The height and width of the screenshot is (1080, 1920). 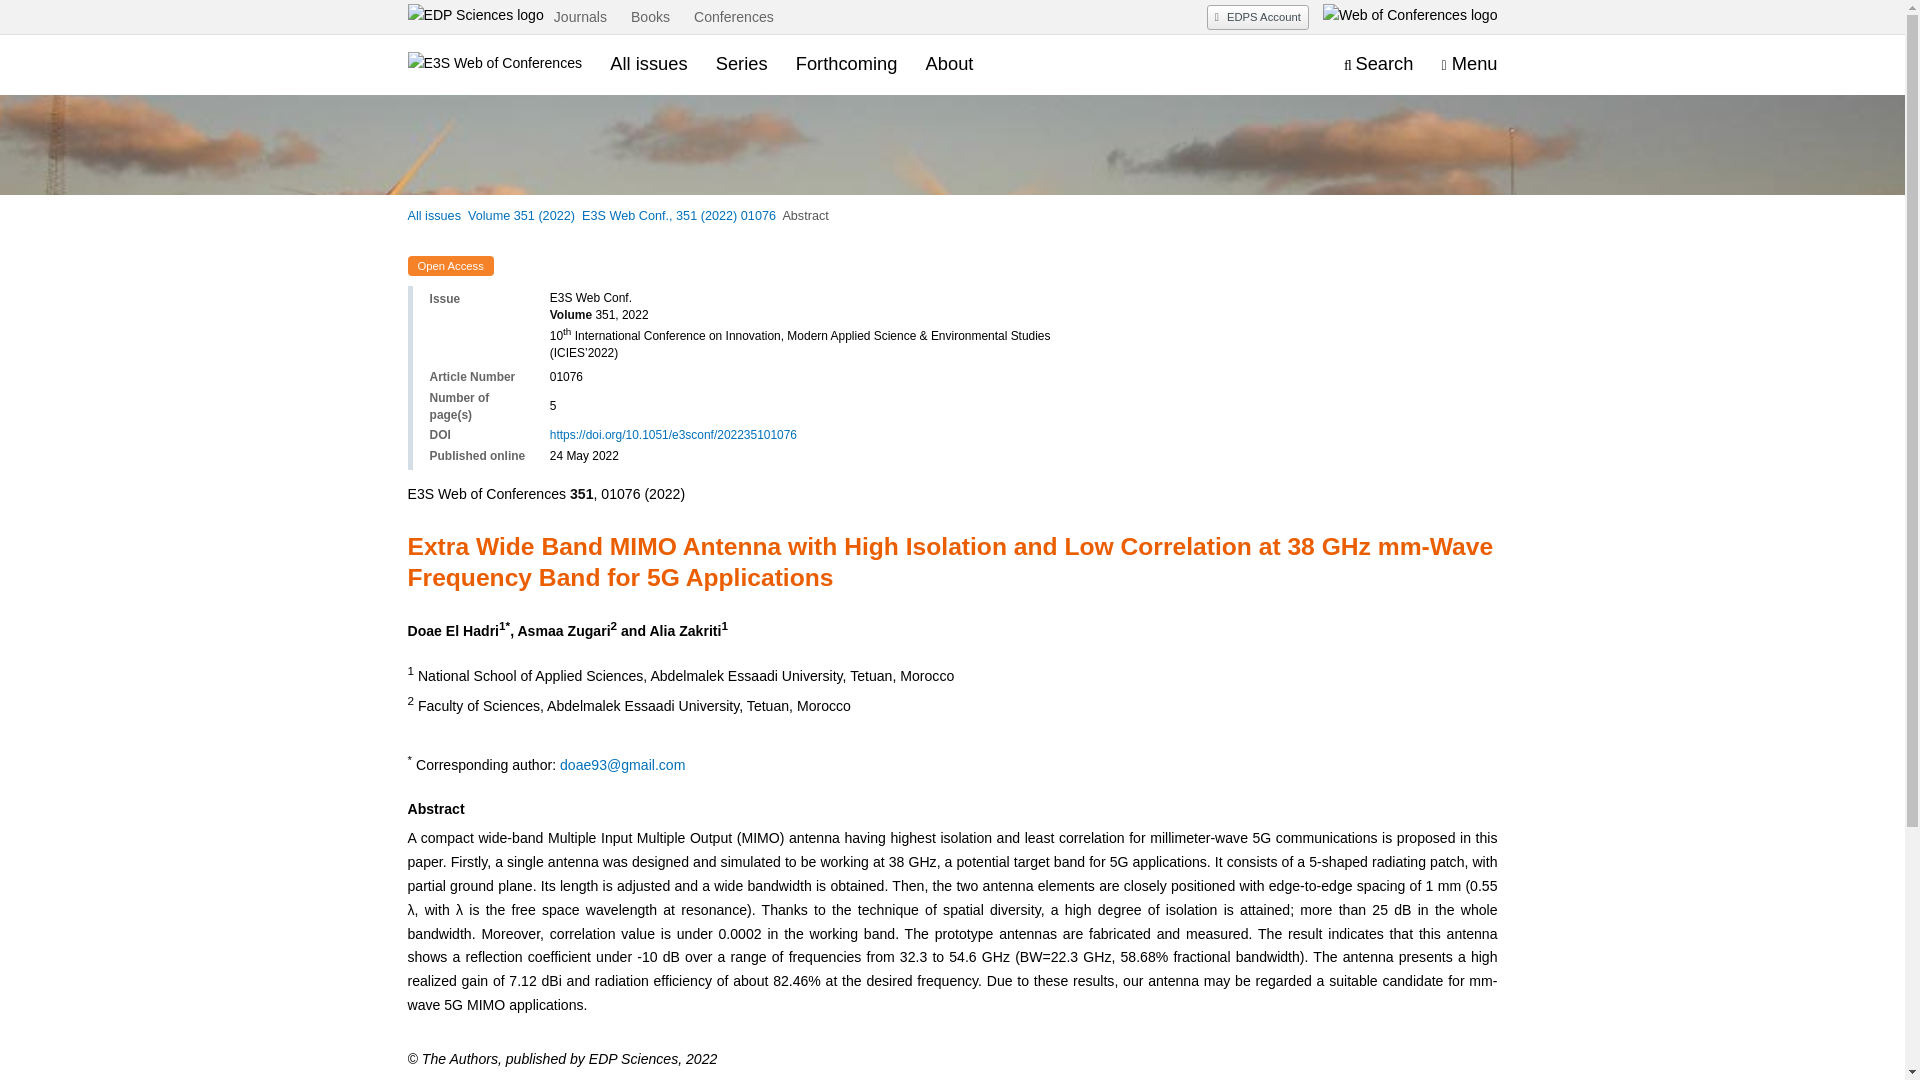 I want to click on All issues, so click(x=648, y=63).